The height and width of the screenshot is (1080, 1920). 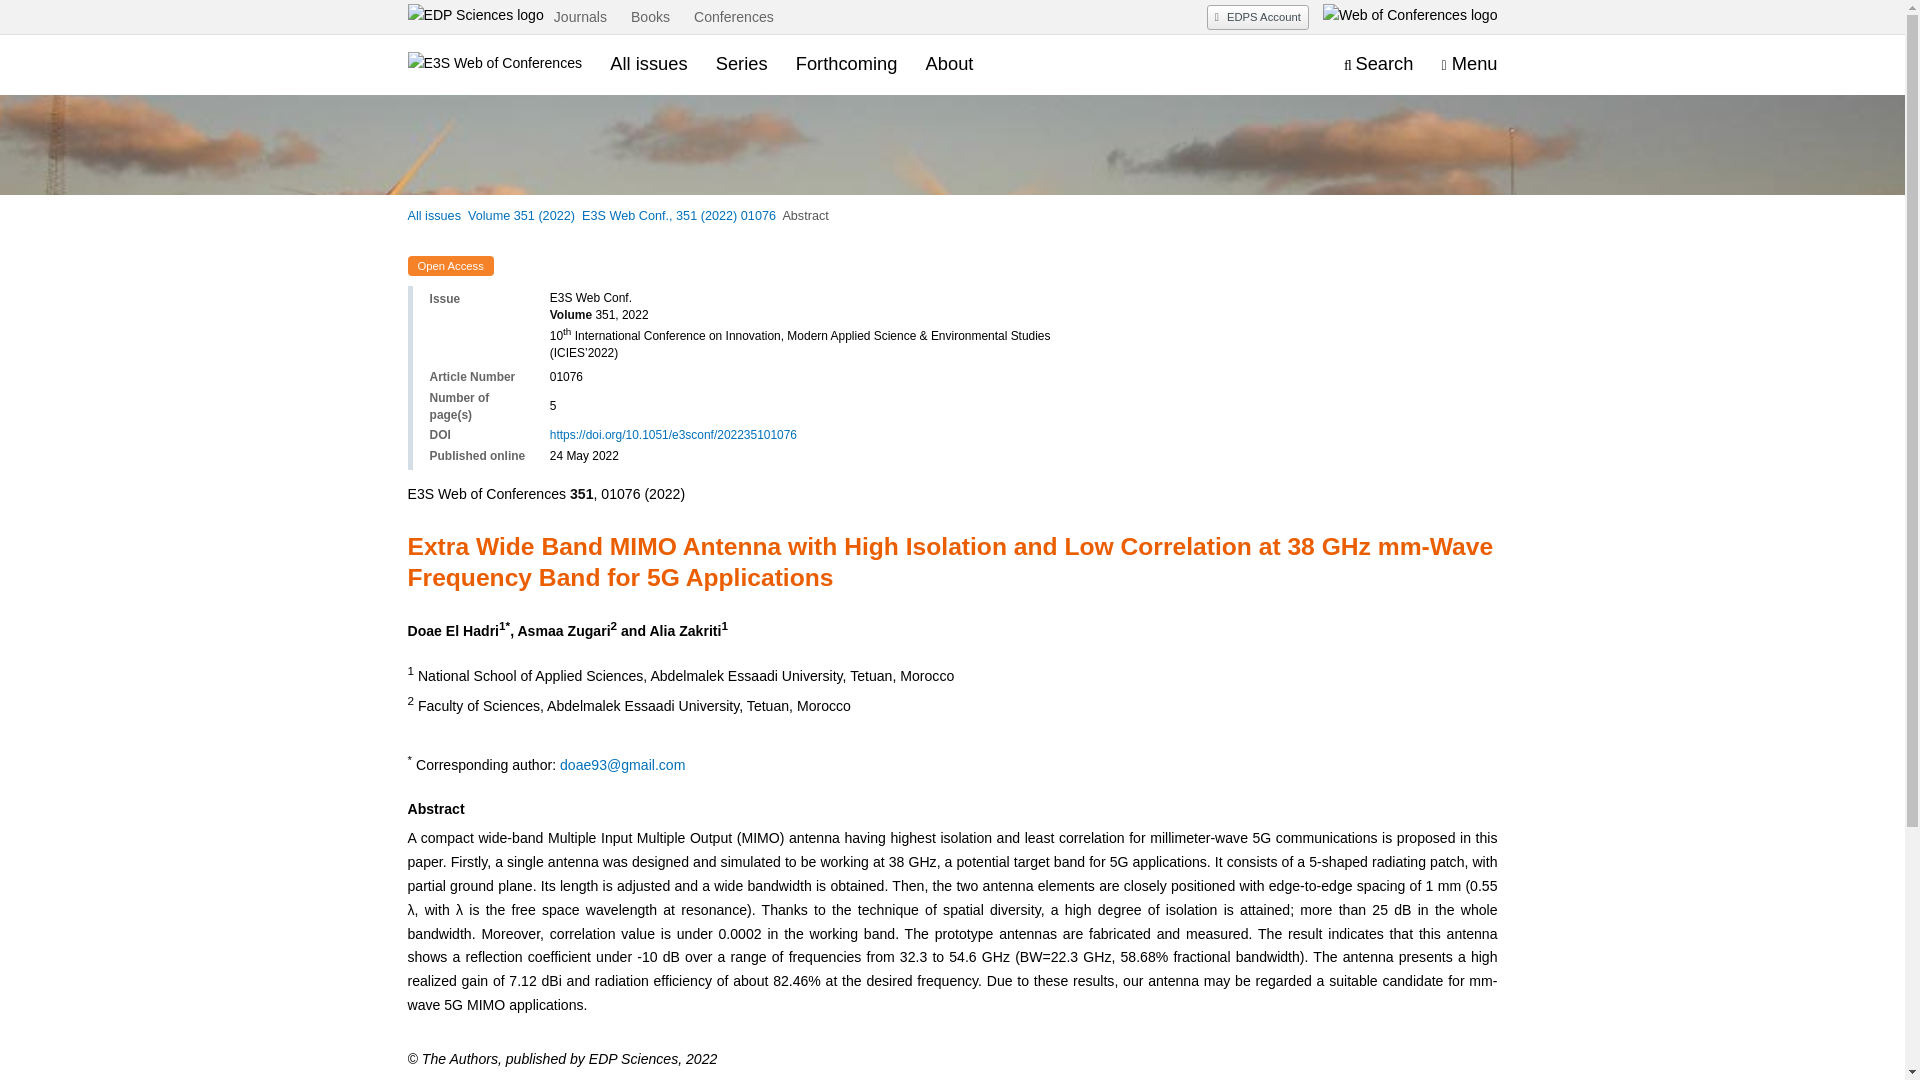 I want to click on All issues, so click(x=648, y=63).